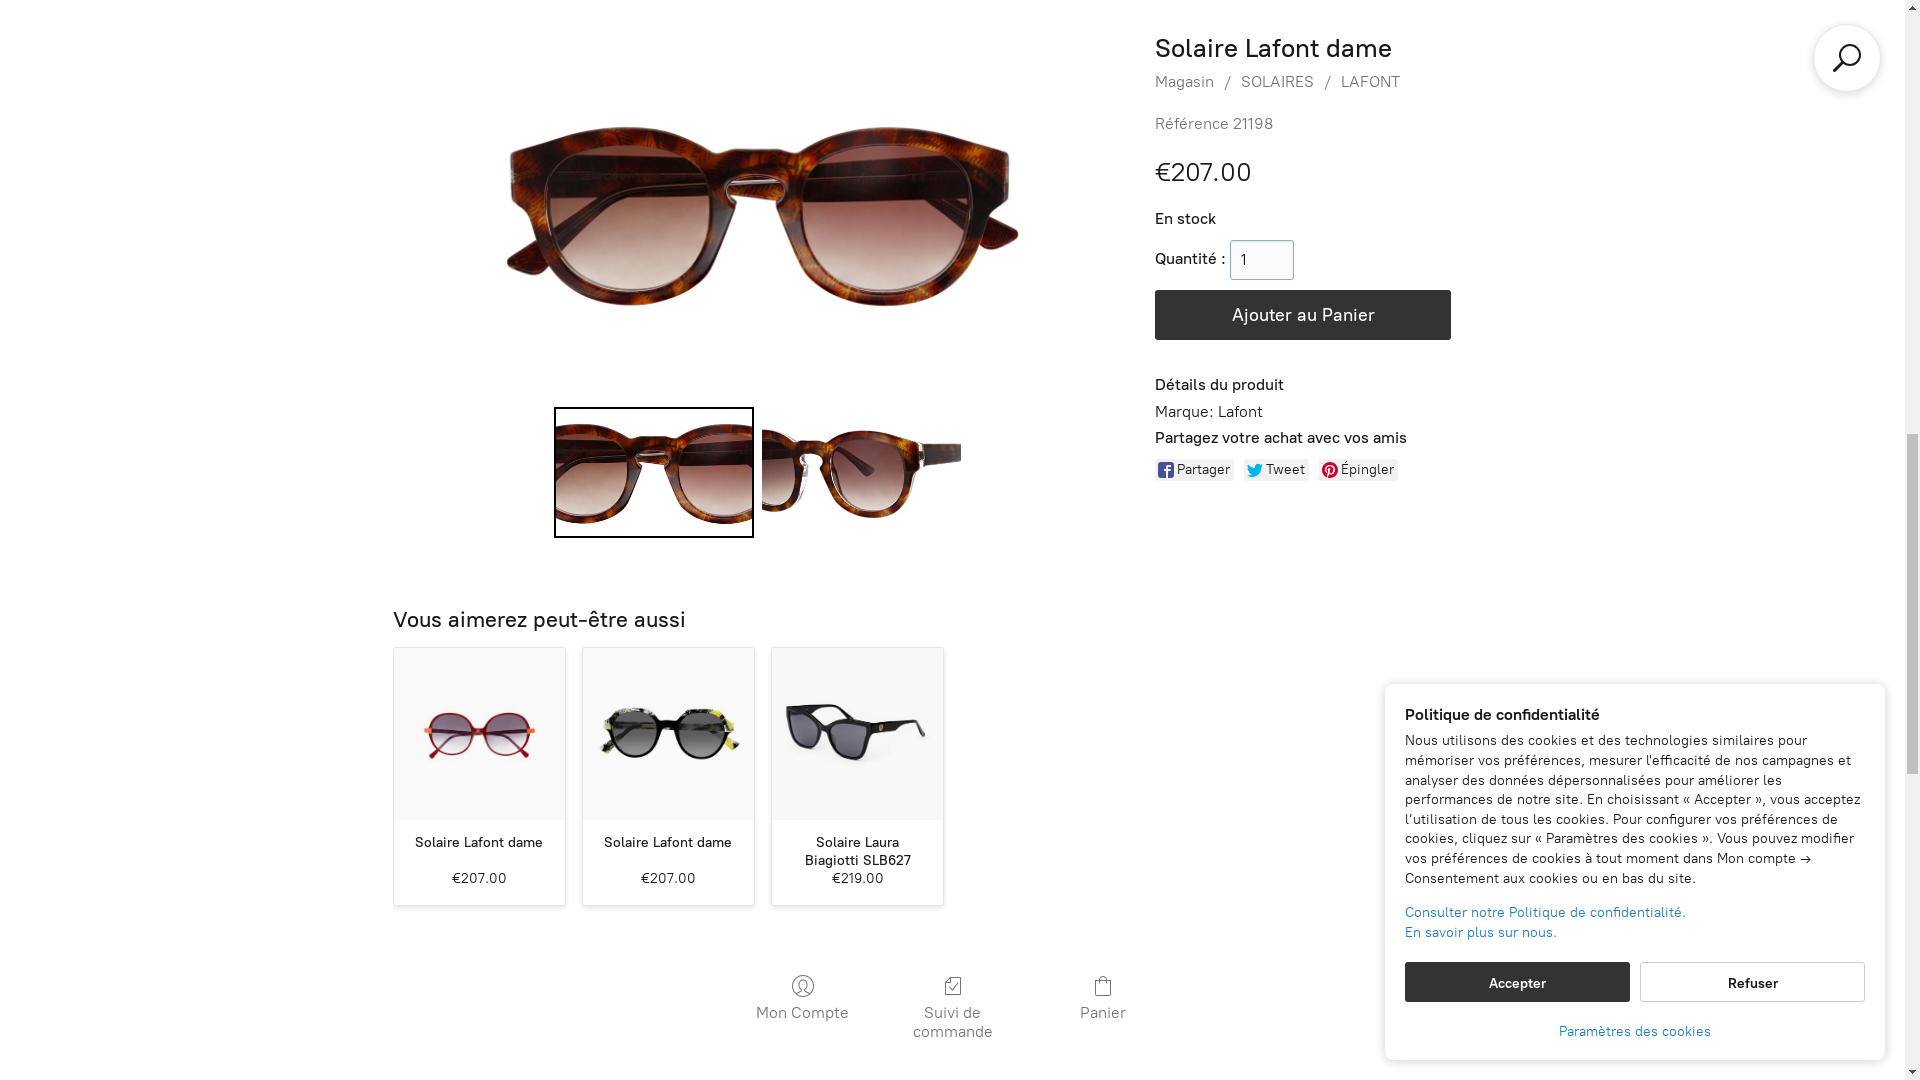 The image size is (1920, 1080). Describe the element at coordinates (74, 38) in the screenshot. I see `Boutique` at that location.